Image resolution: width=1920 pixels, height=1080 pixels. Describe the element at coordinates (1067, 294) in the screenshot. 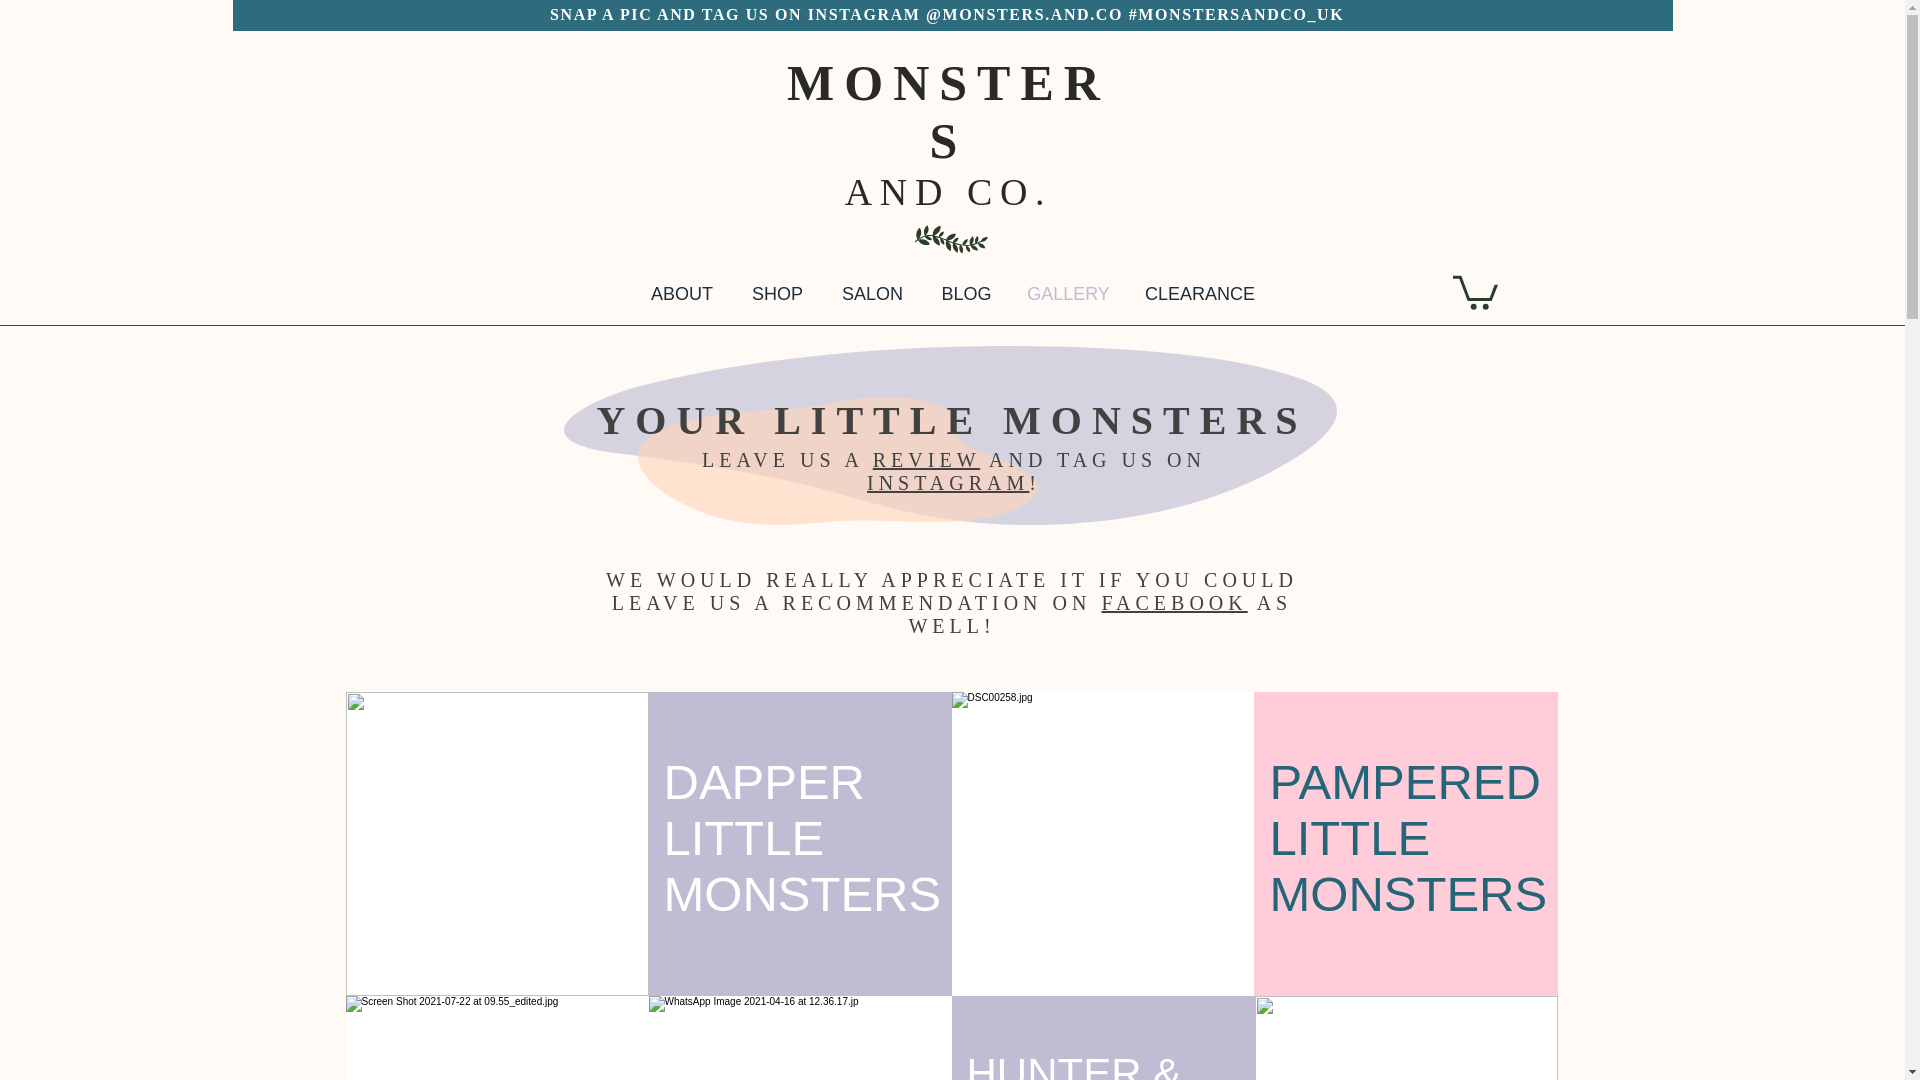

I see `GALLERY` at that location.